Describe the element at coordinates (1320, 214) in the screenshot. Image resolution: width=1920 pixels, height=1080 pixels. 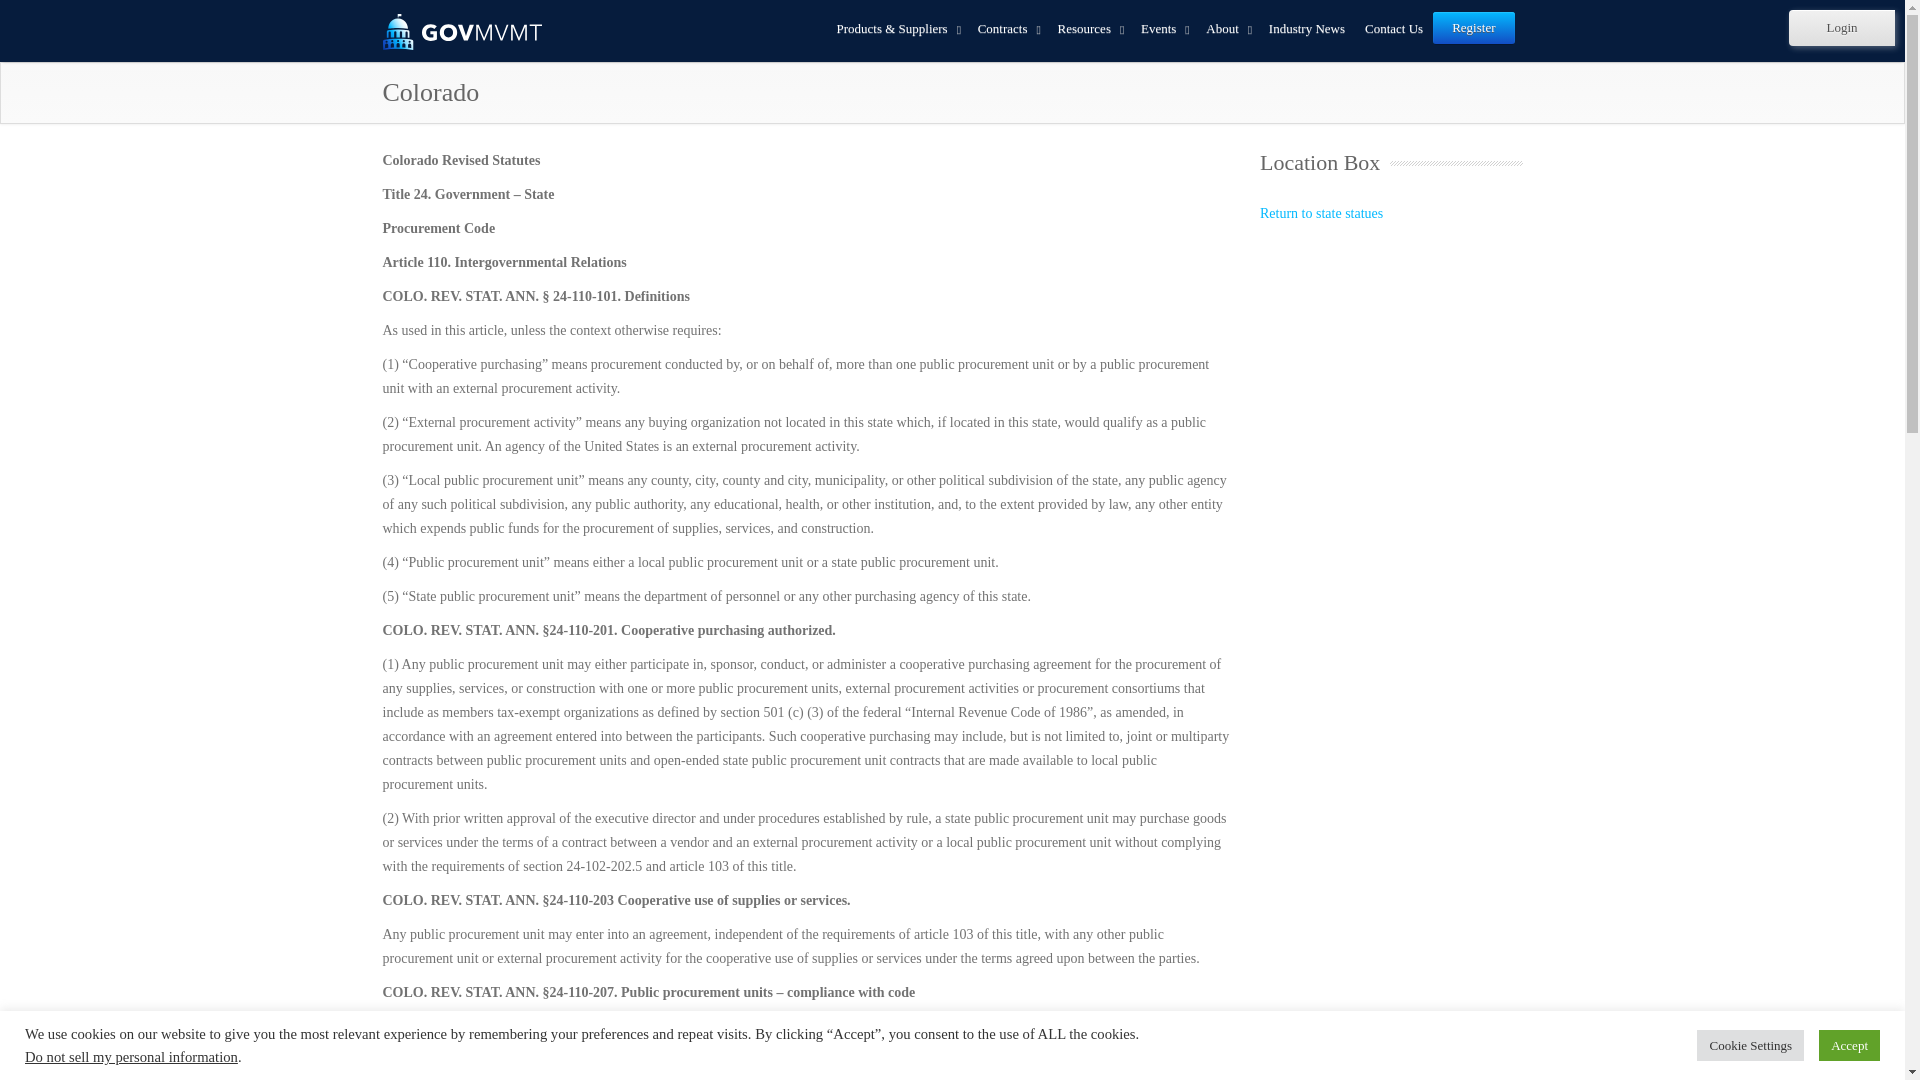
I see `Return to state statues` at that location.